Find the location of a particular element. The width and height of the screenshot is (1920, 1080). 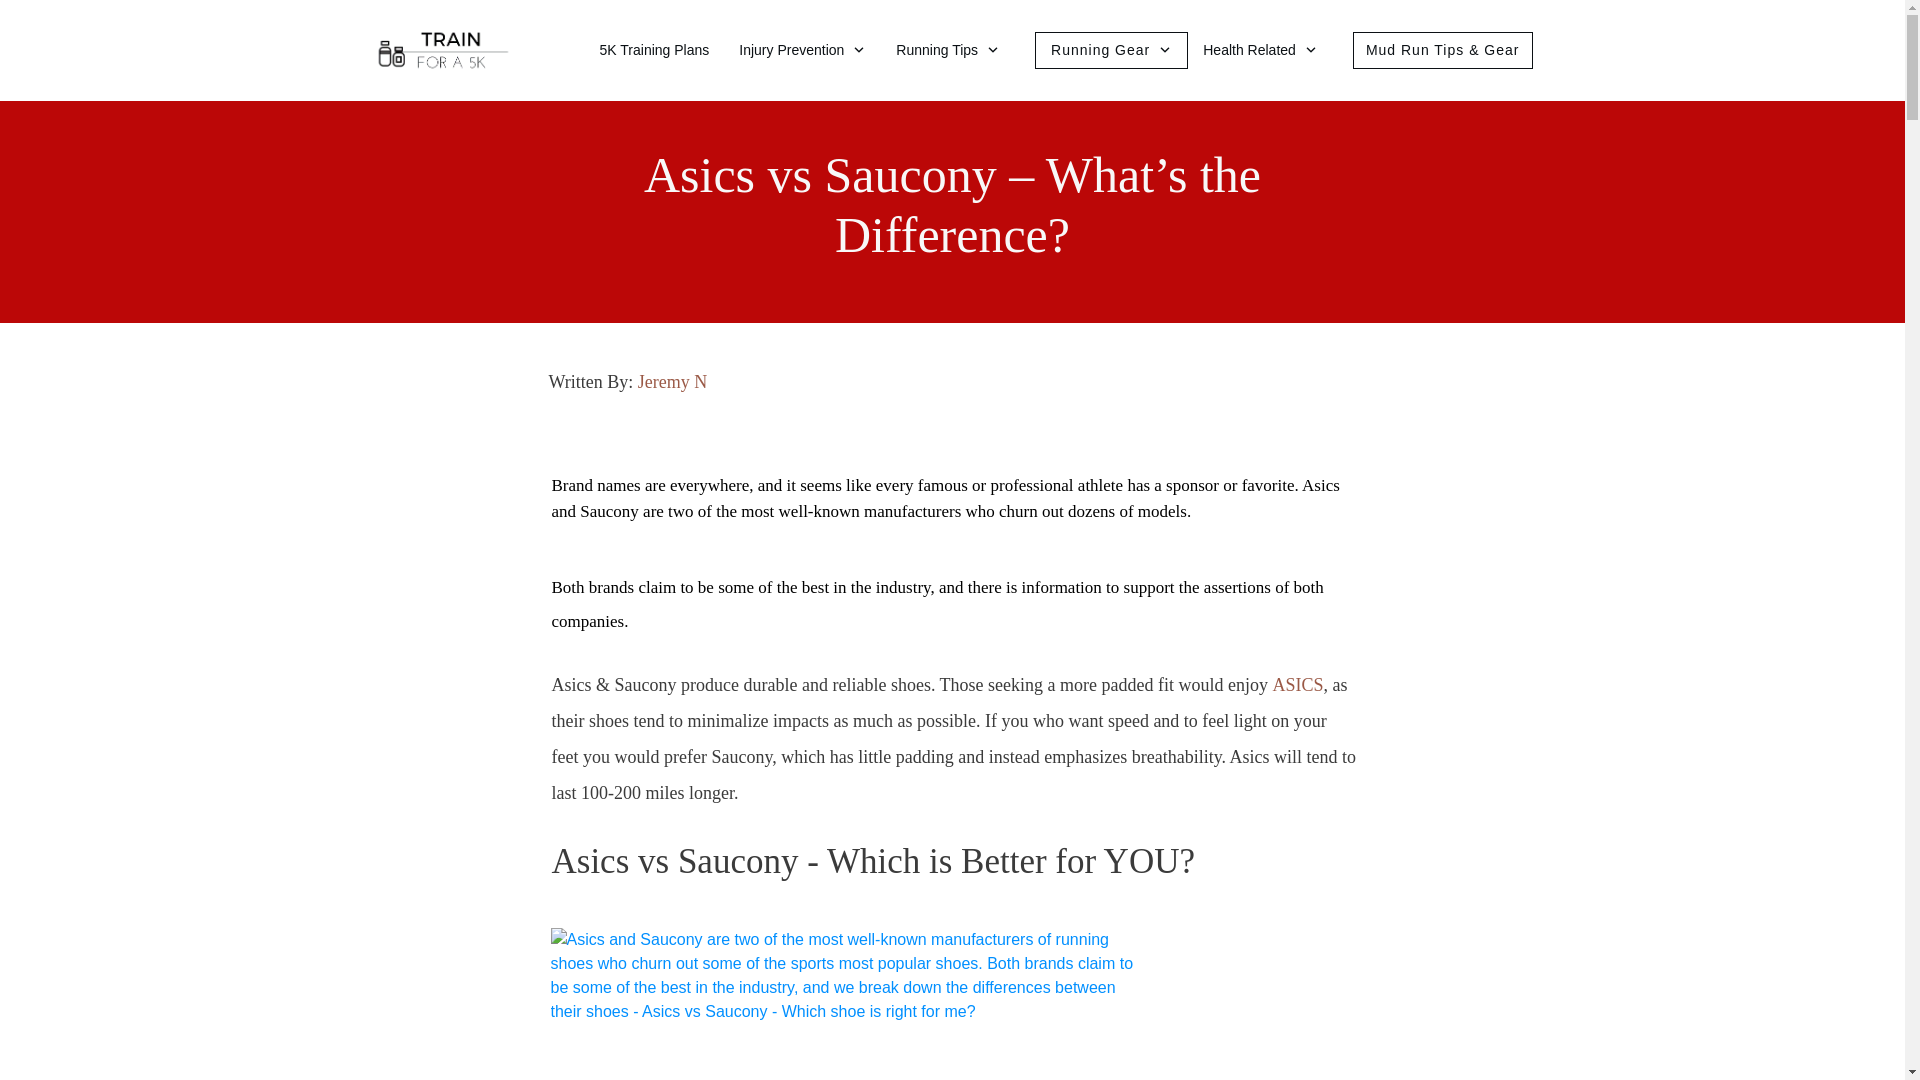

Running Gear is located at coordinates (1110, 50).